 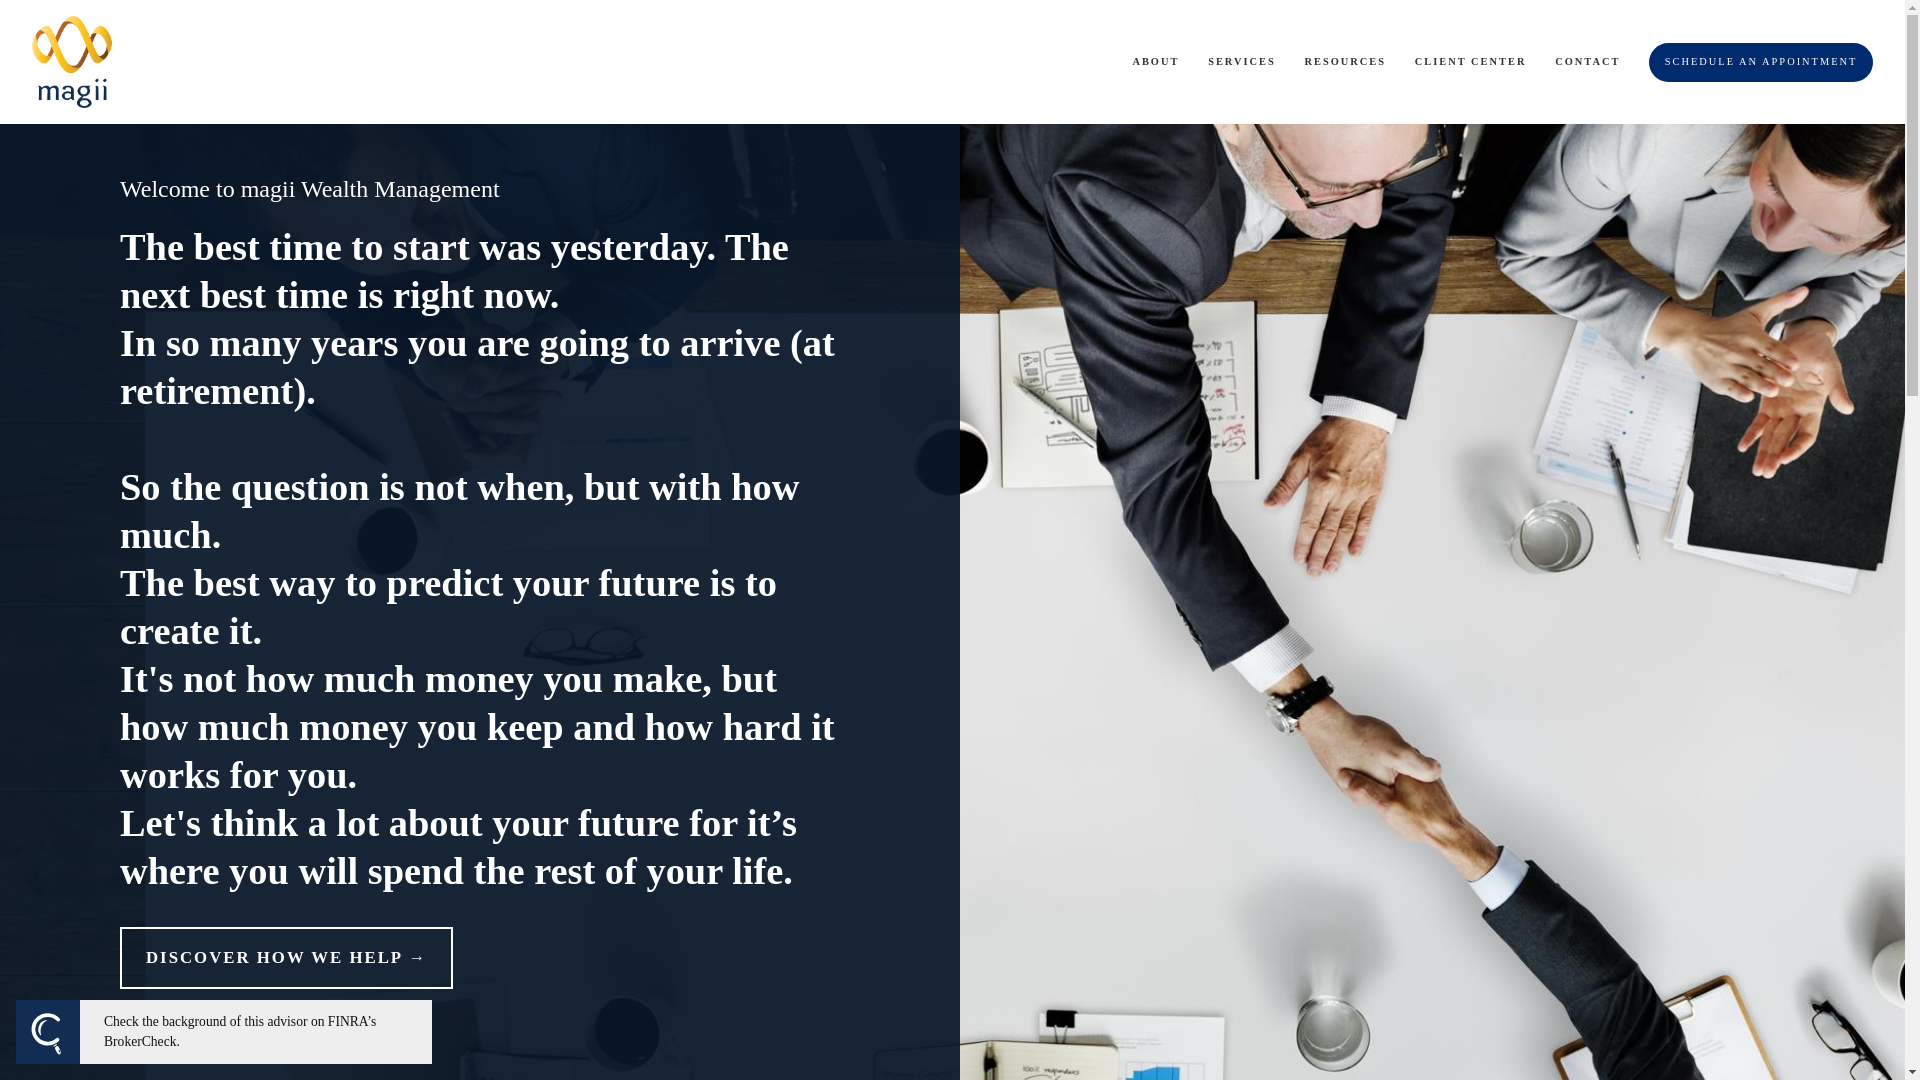 I want to click on SERVICES, so click(x=1242, y=62).